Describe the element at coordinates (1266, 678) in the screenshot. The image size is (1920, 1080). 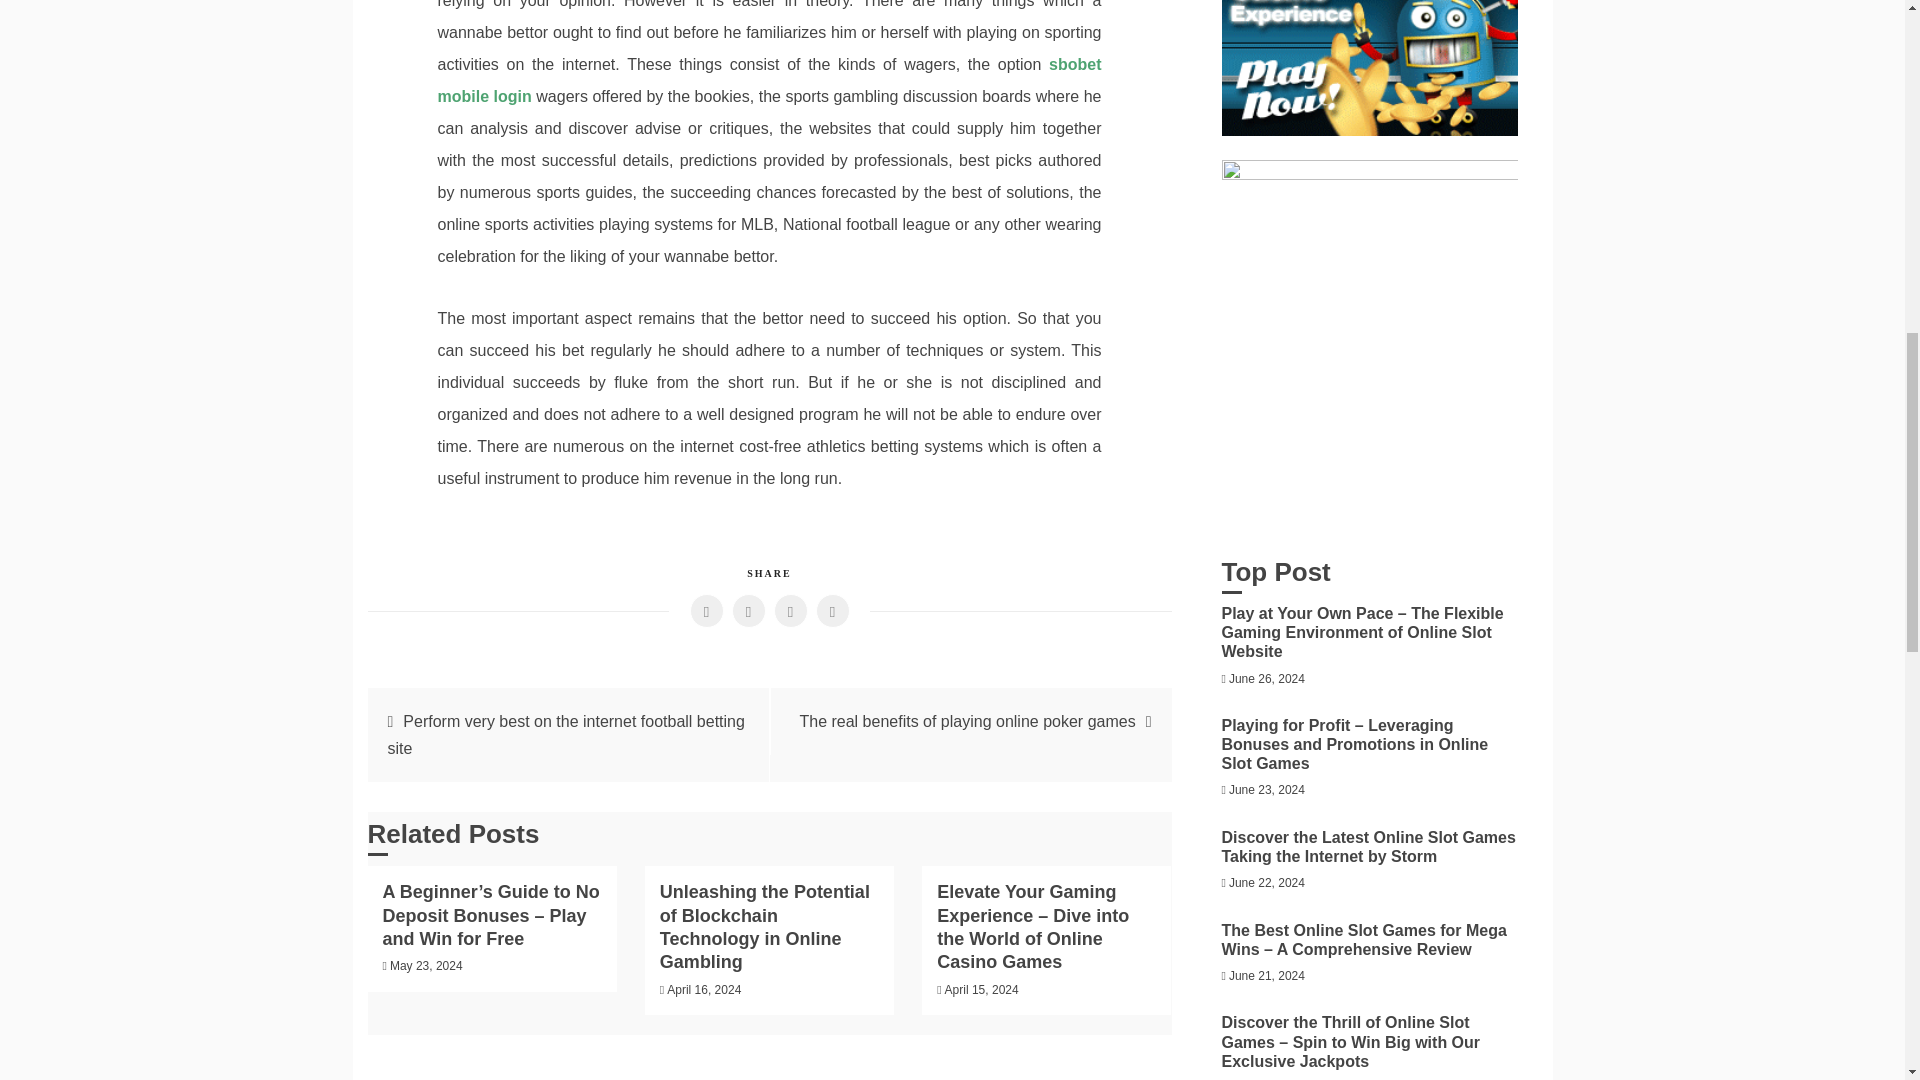
I see `June 26, 2024` at that location.